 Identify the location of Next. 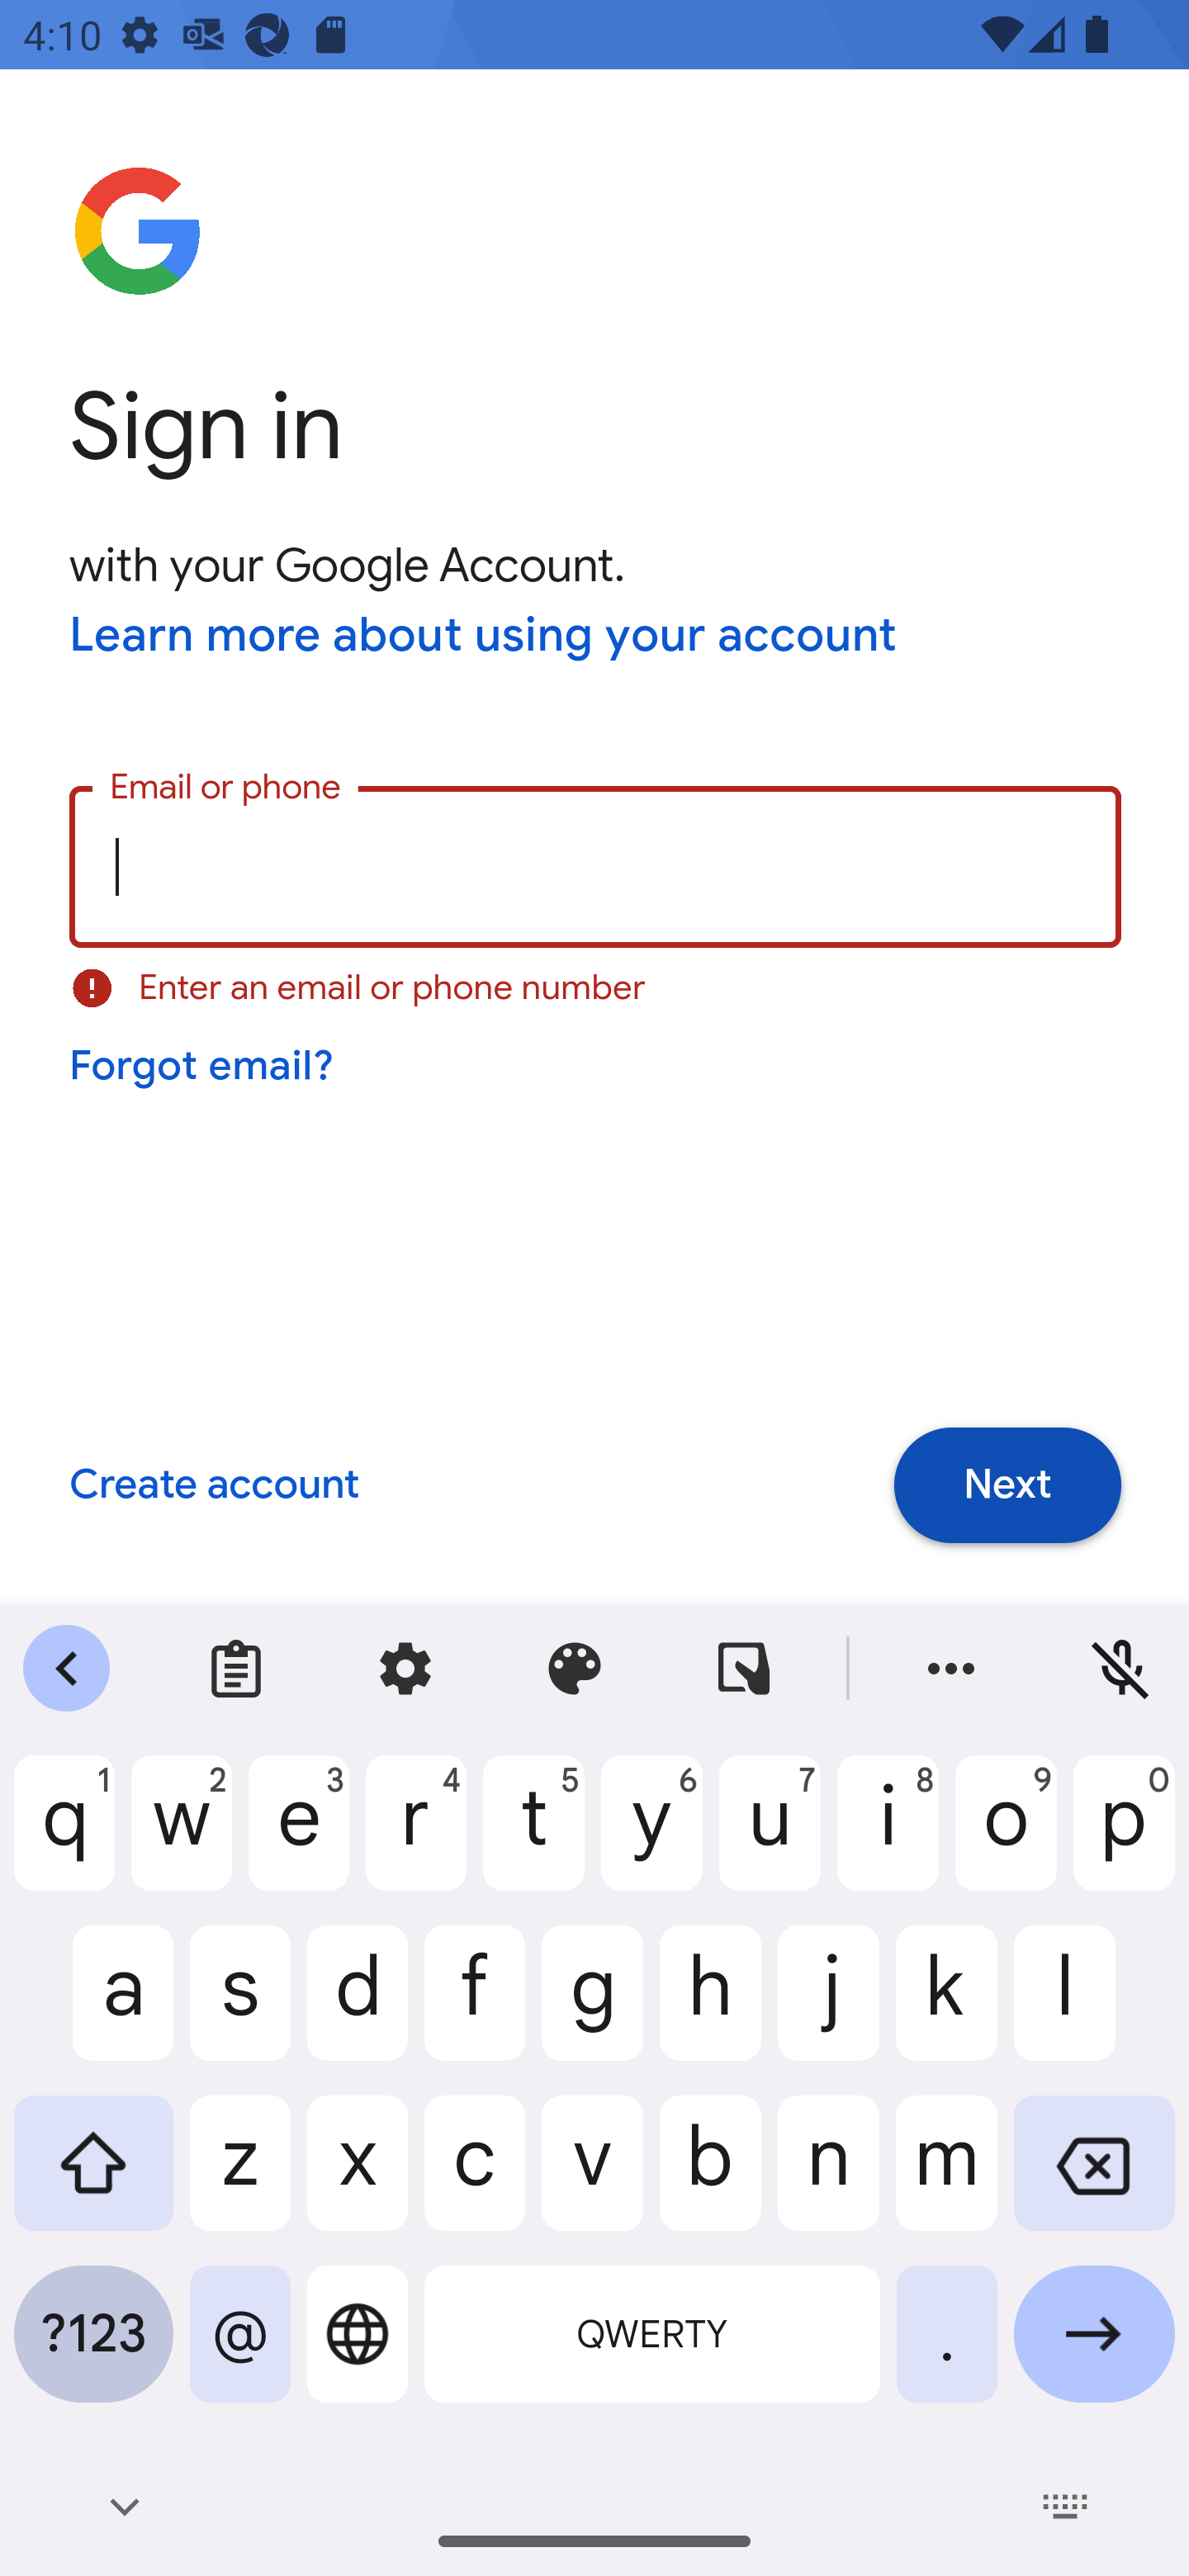
(1007, 1485).